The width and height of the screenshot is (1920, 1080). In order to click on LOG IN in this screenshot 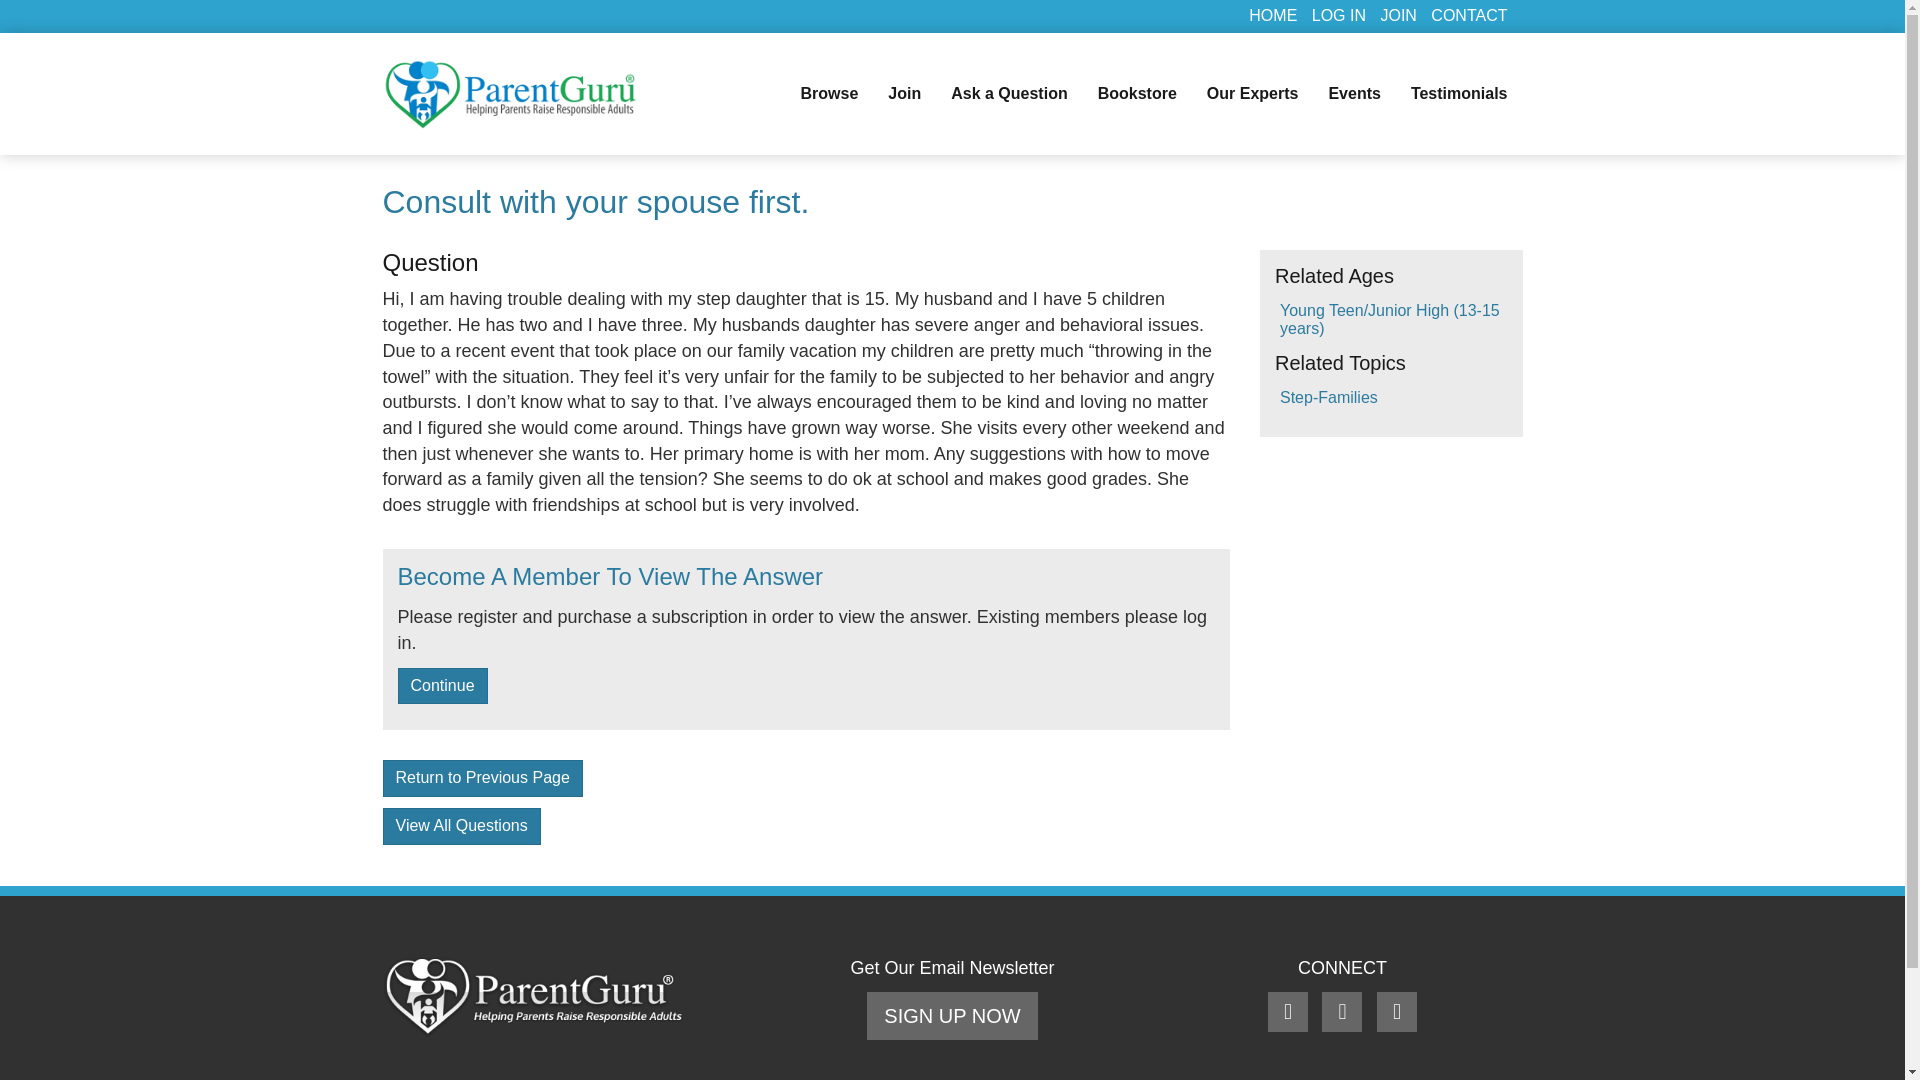, I will do `click(1338, 14)`.